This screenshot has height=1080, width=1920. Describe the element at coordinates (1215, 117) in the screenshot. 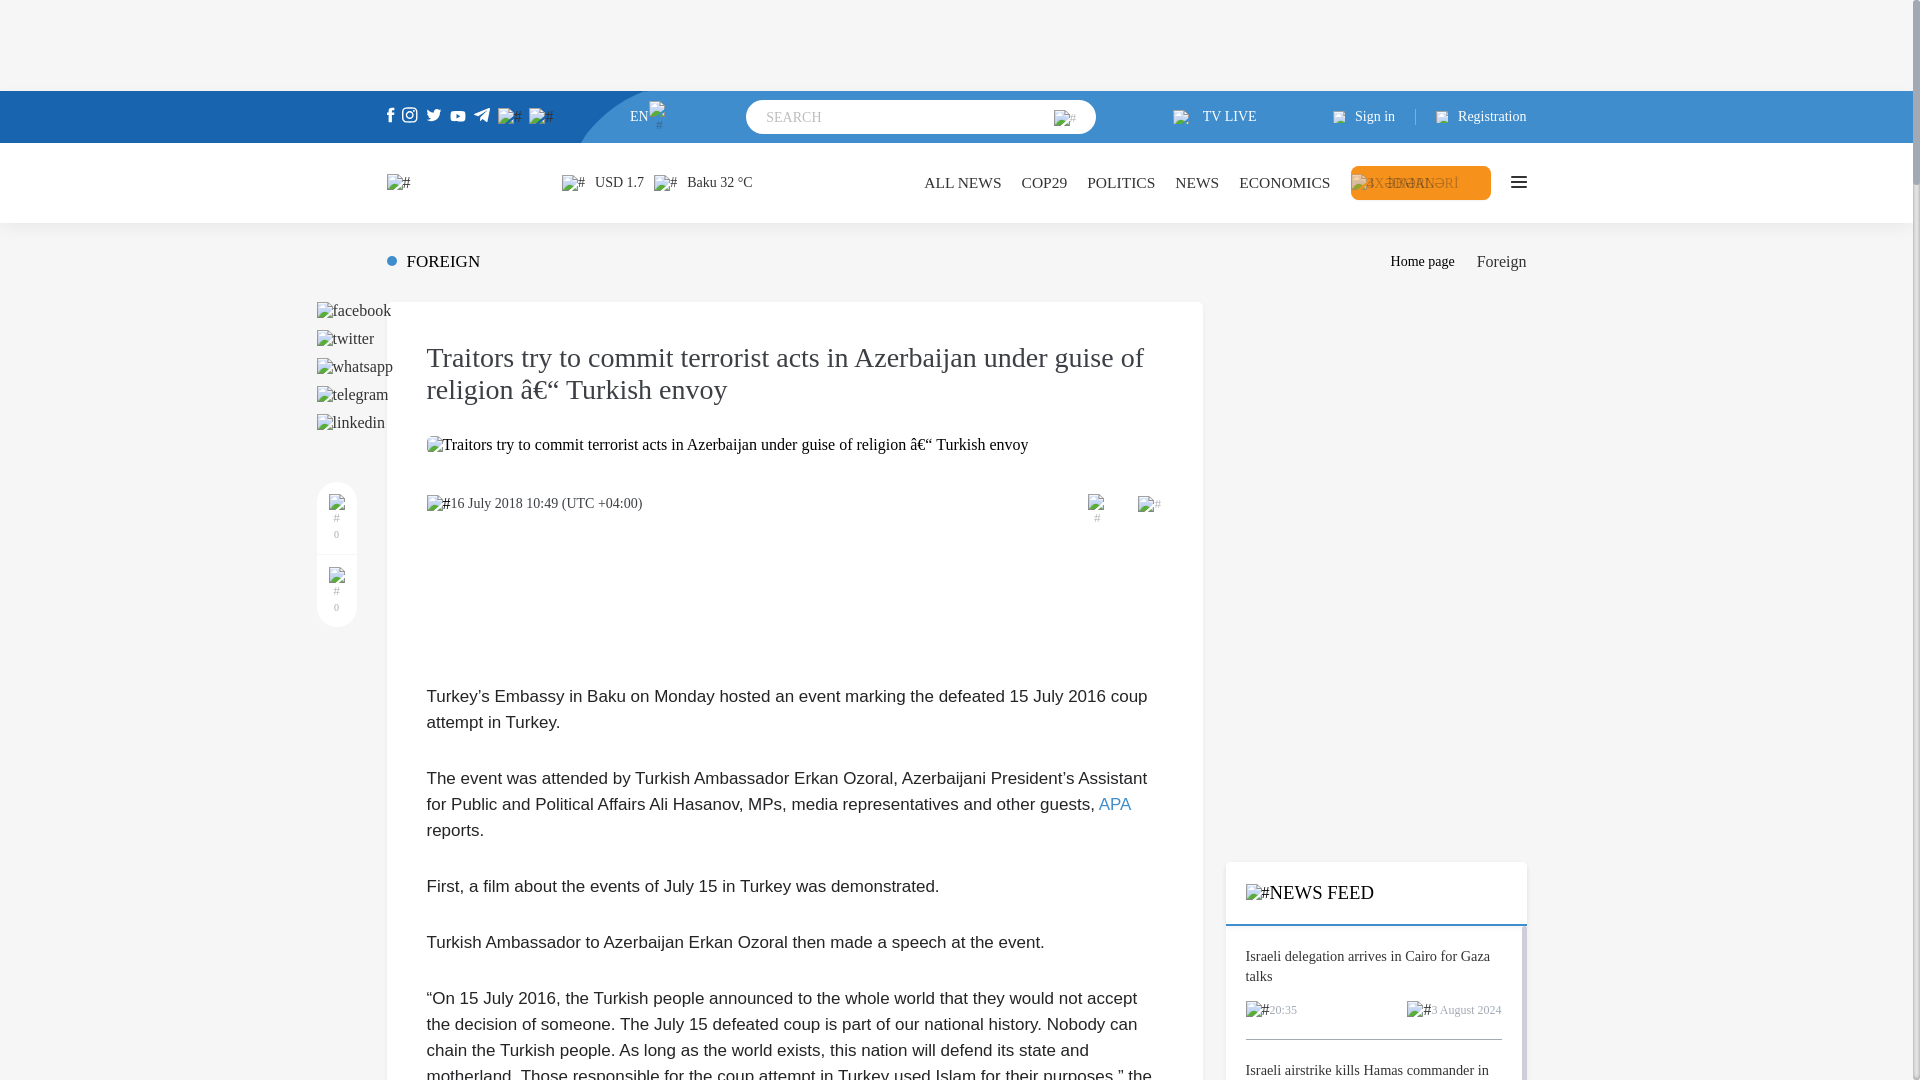

I see `TV LIVE` at that location.